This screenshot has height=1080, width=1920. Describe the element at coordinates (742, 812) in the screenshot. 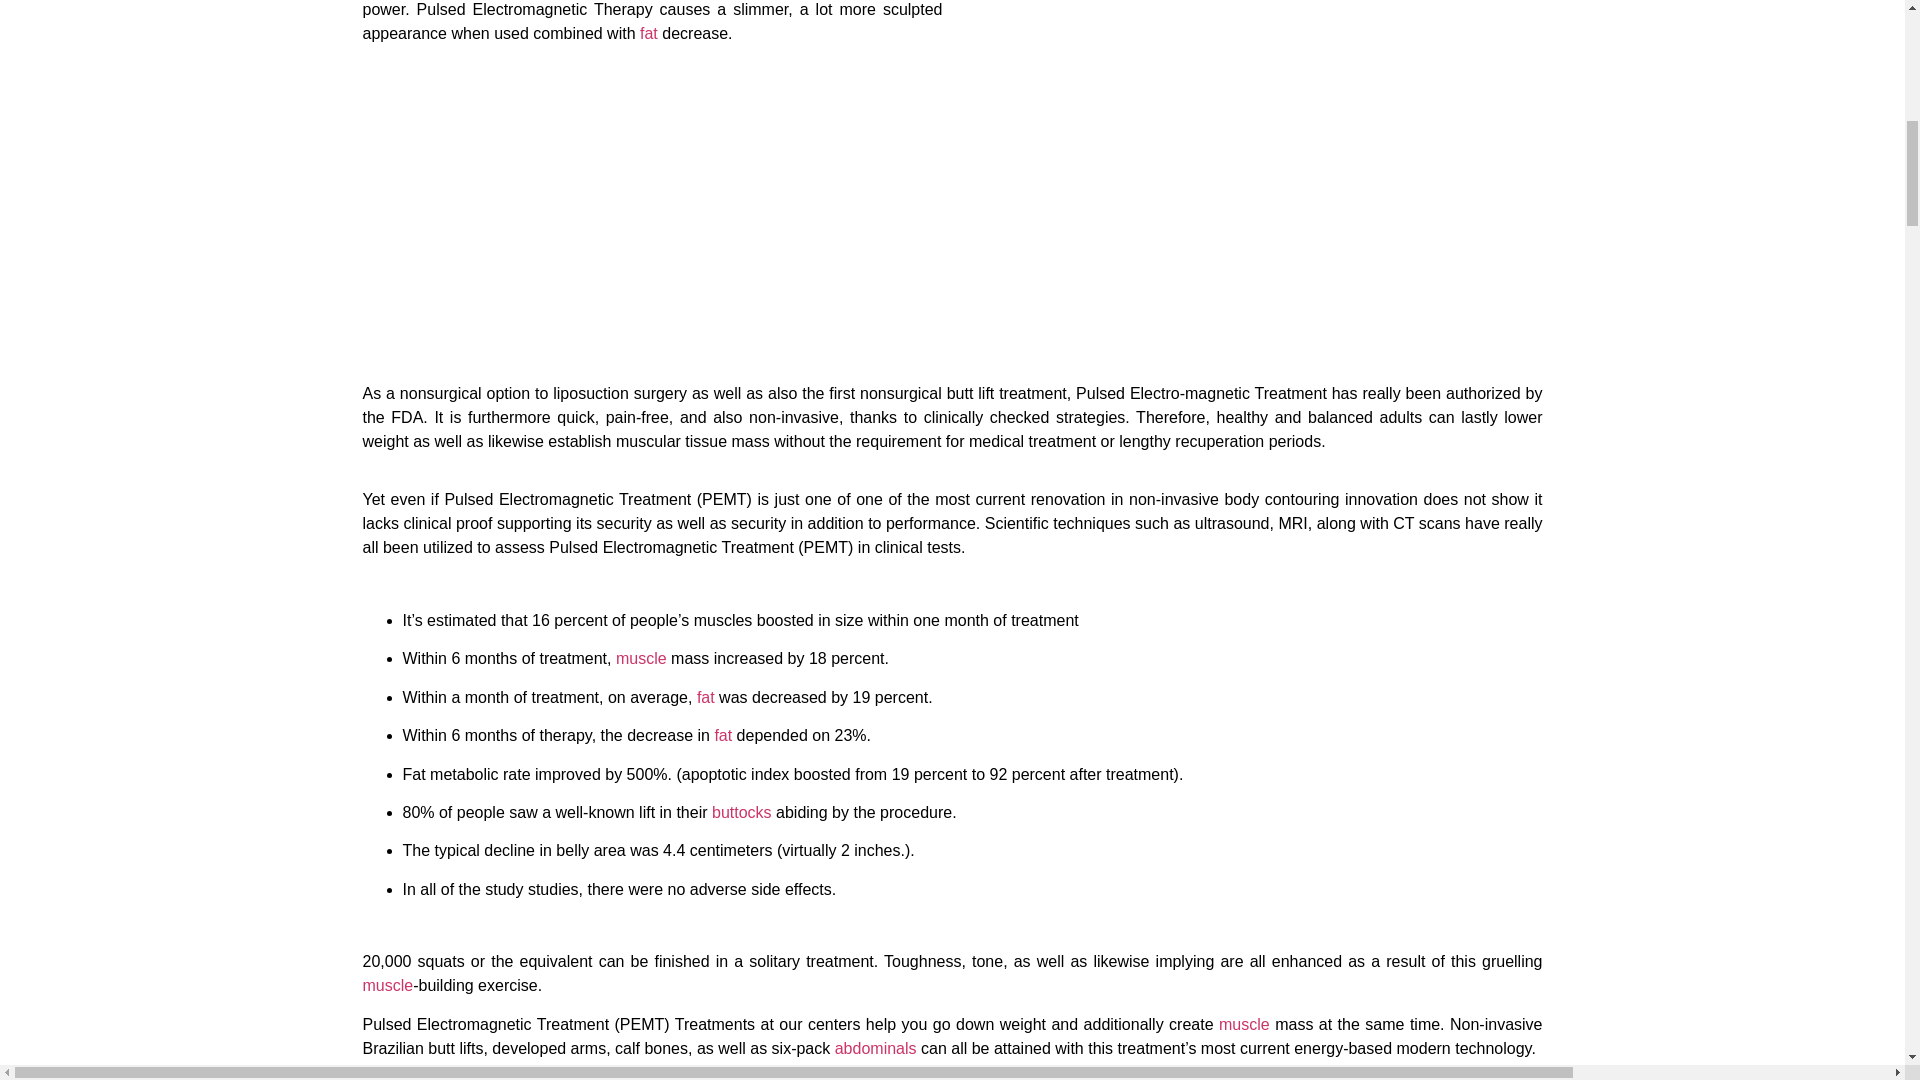

I see `buttocks` at that location.